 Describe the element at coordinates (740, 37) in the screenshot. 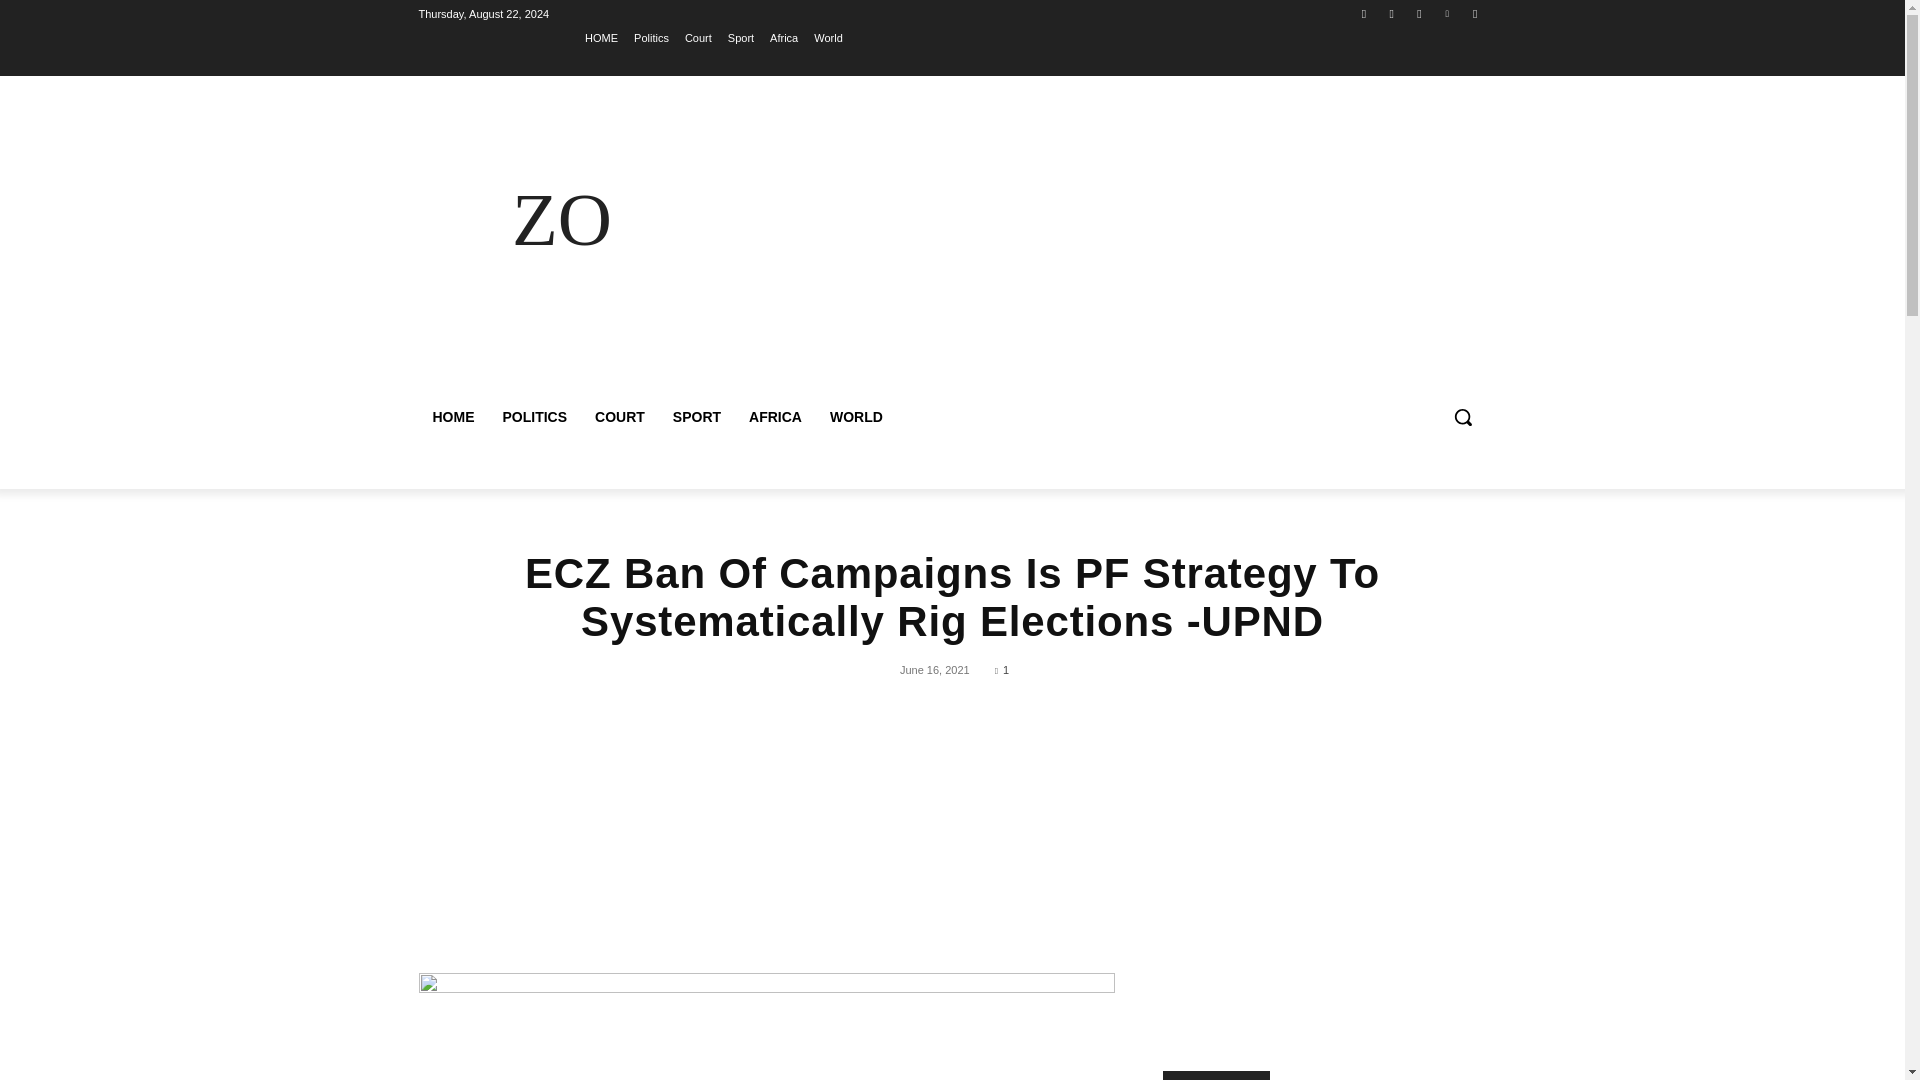

I see `Sport` at that location.